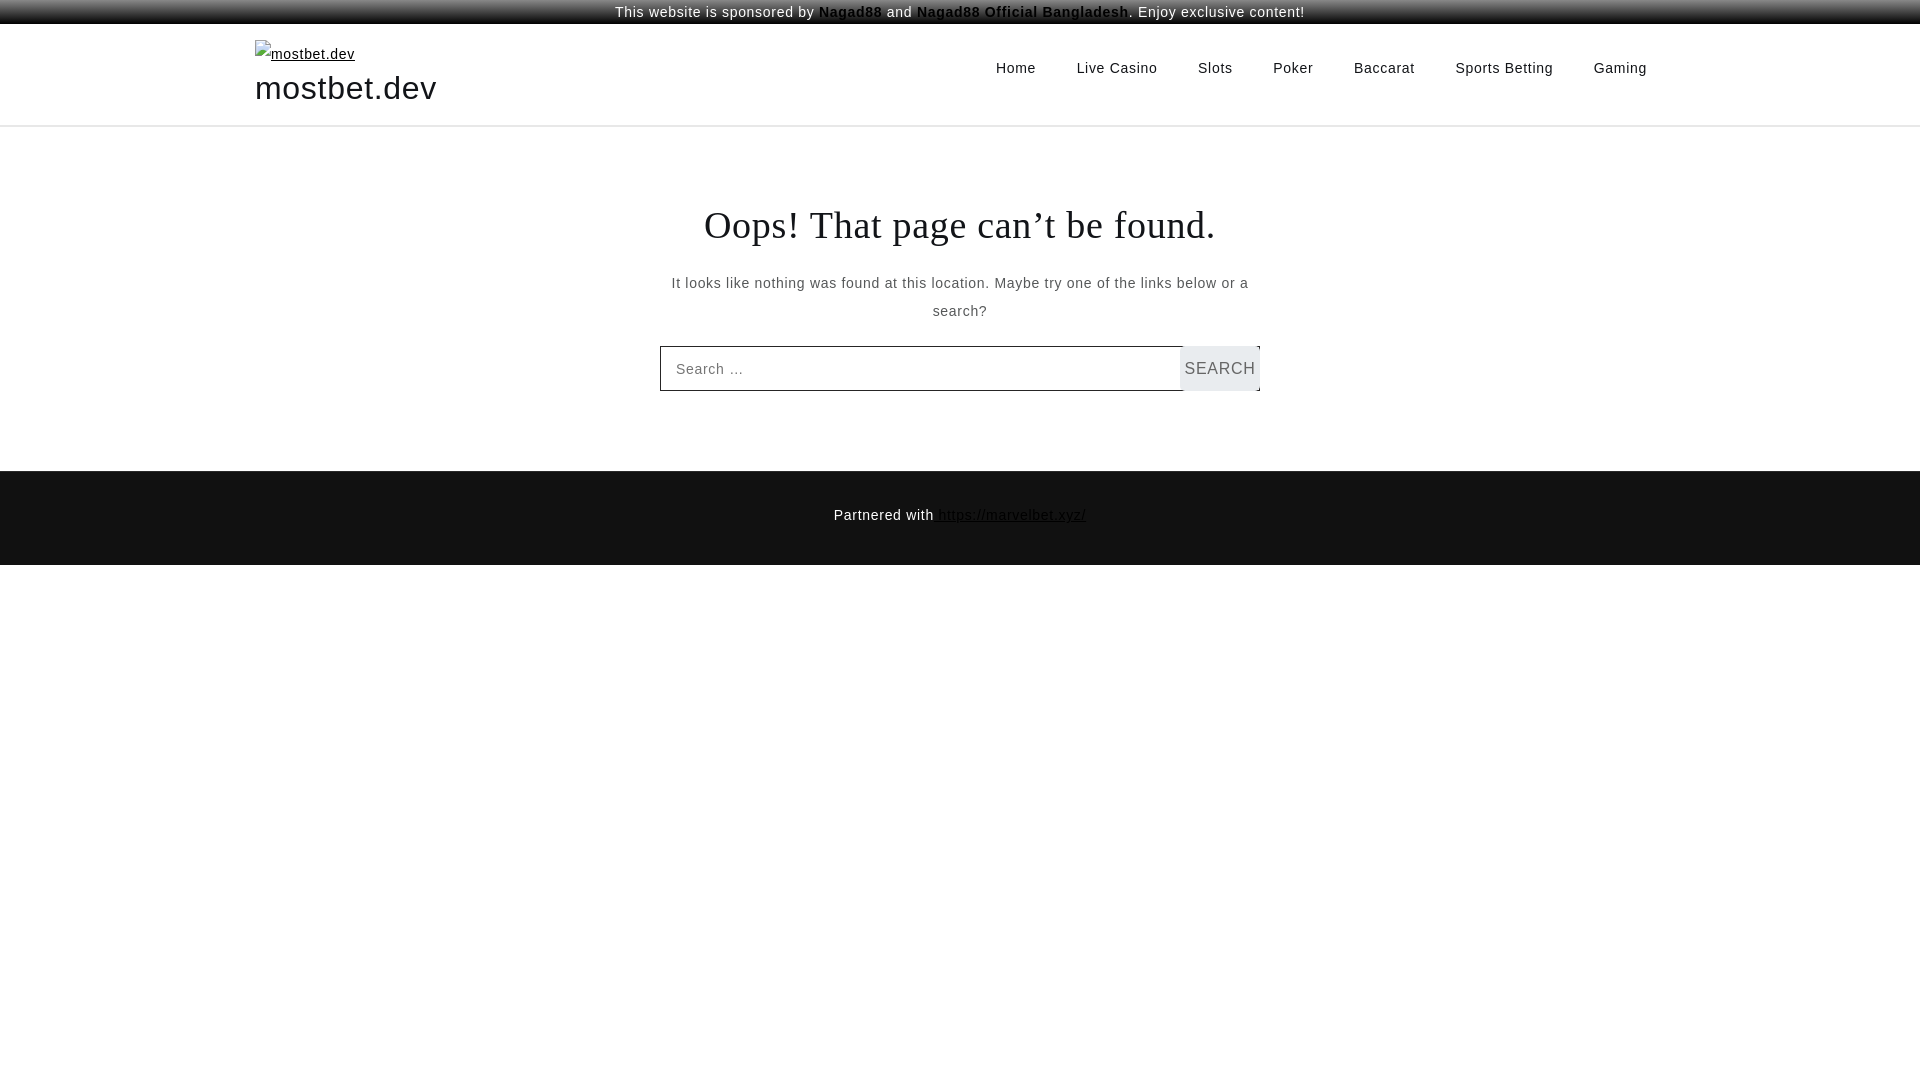  I want to click on Poker, so click(1292, 68).